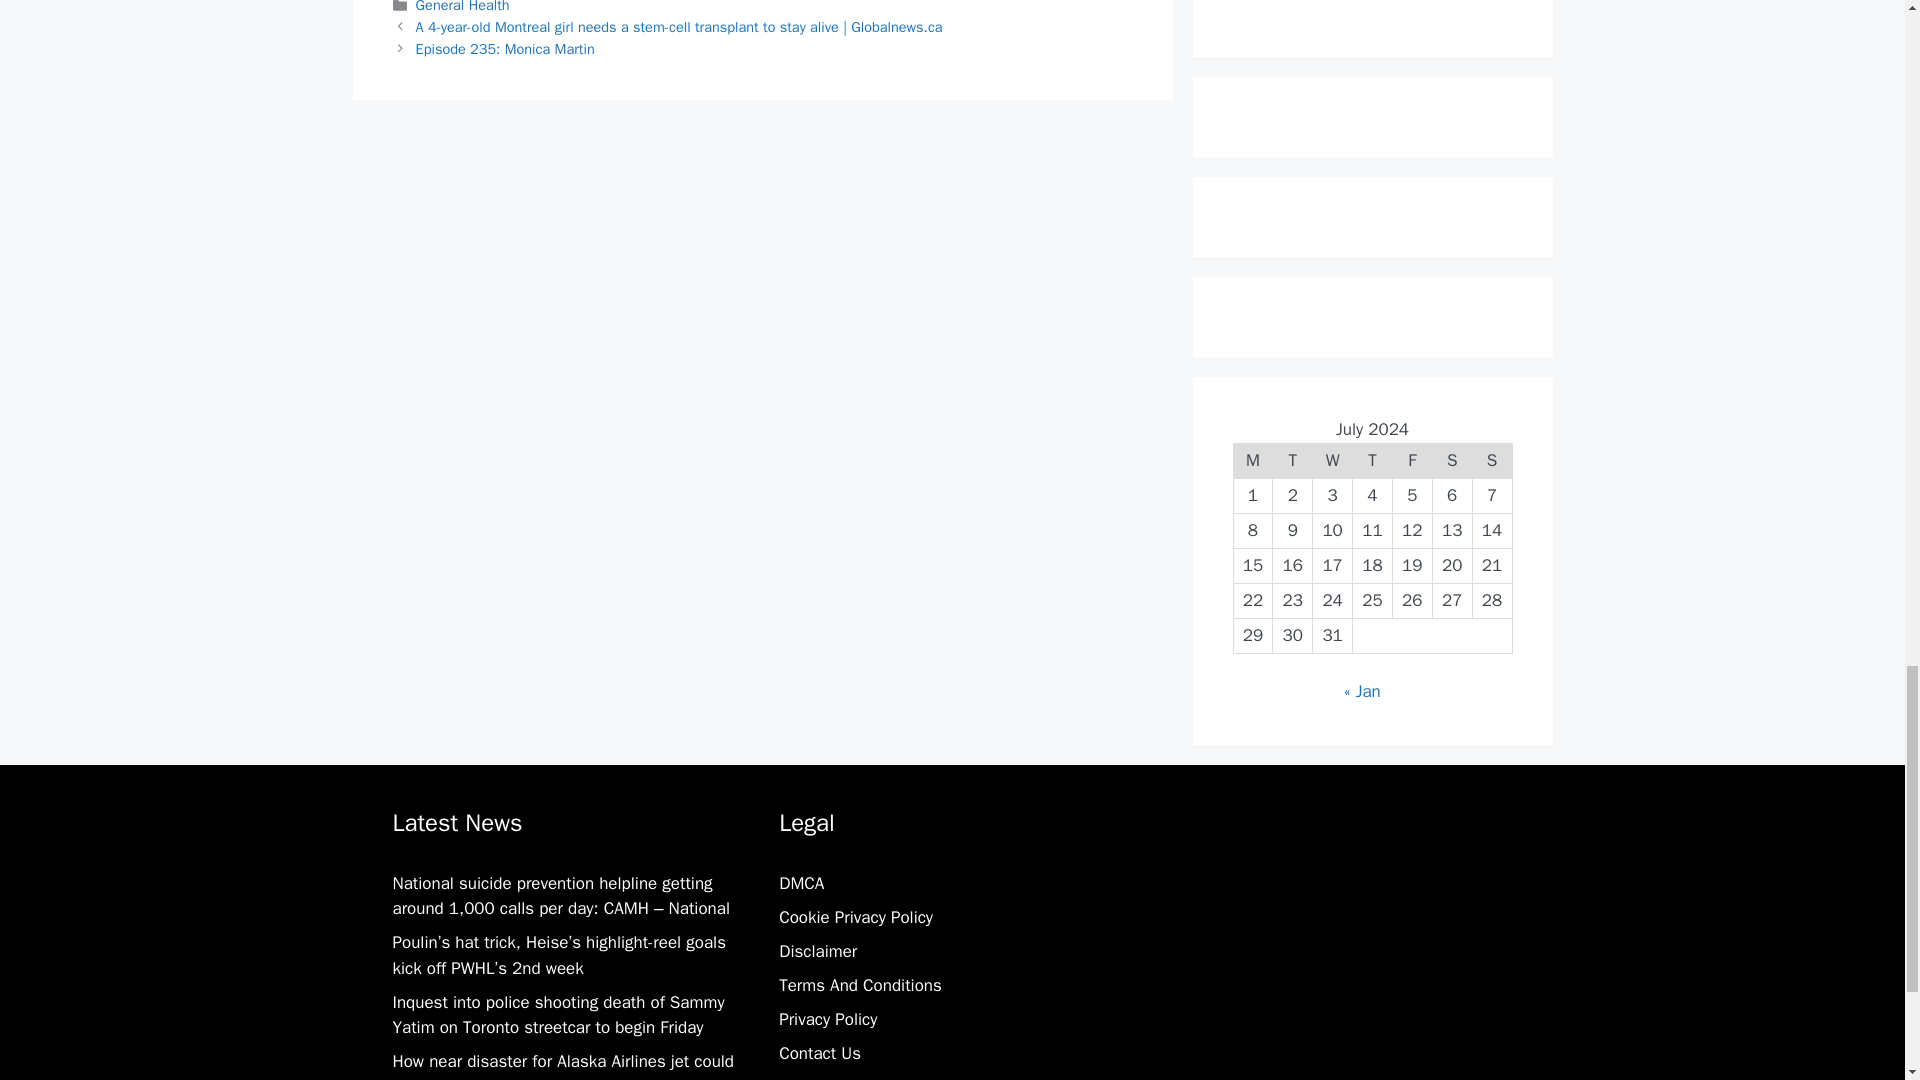  Describe the element at coordinates (1492, 460) in the screenshot. I see `Sunday` at that location.